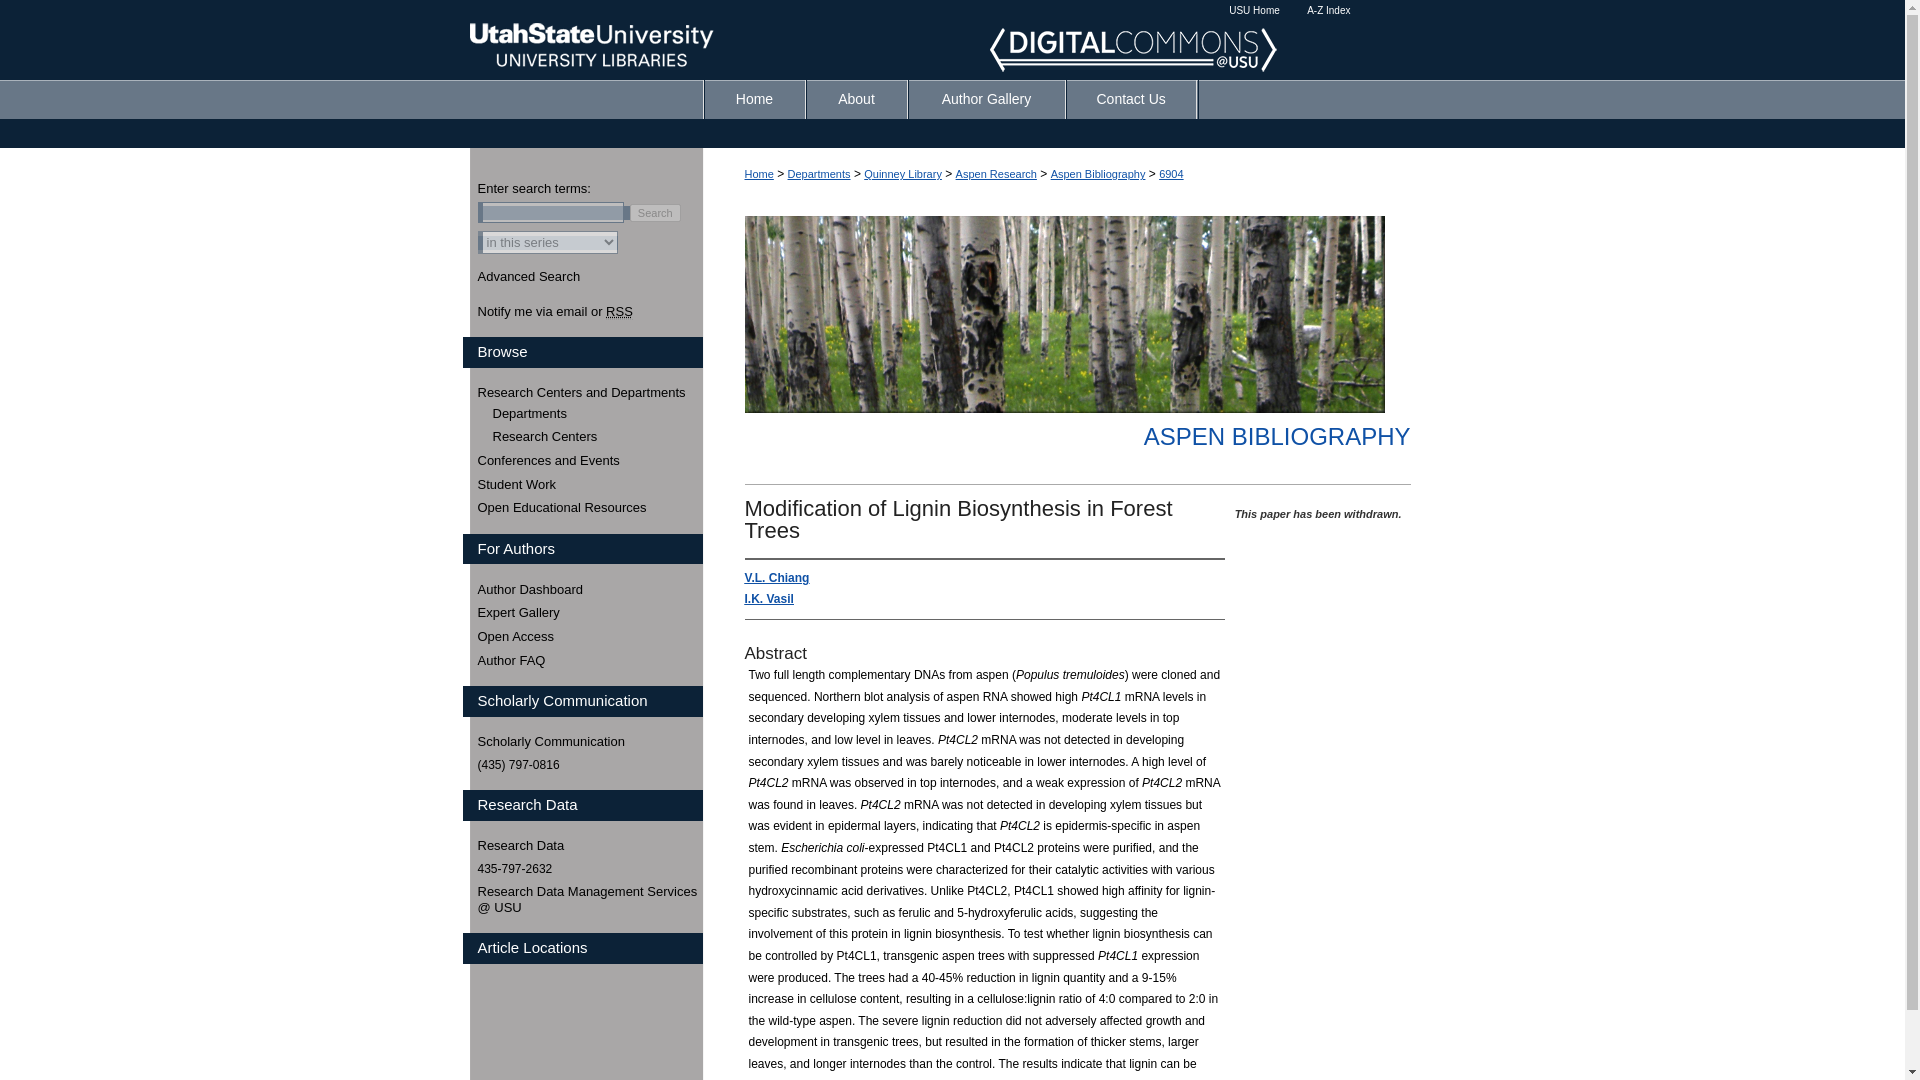  Describe the element at coordinates (776, 578) in the screenshot. I see `V.L. Chiang` at that location.